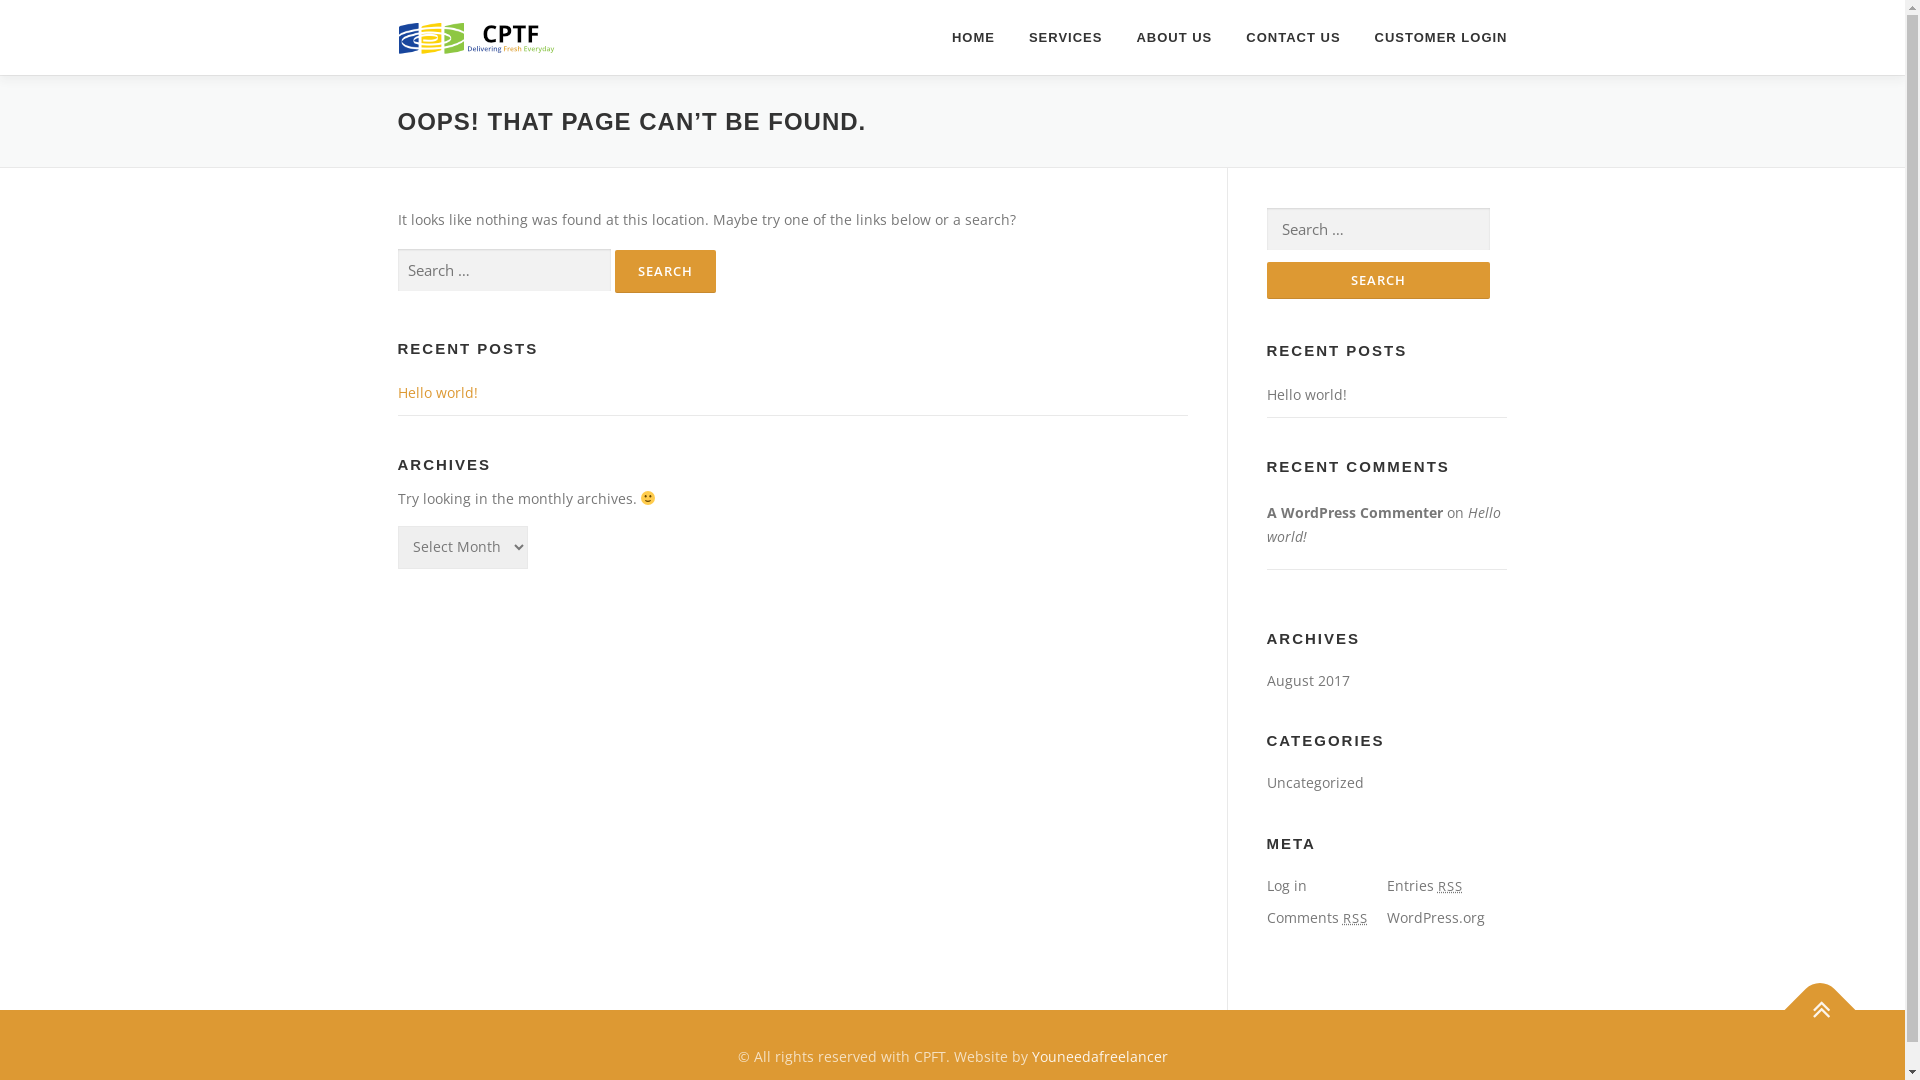 The height and width of the screenshot is (1080, 1920). I want to click on Search, so click(664, 272).